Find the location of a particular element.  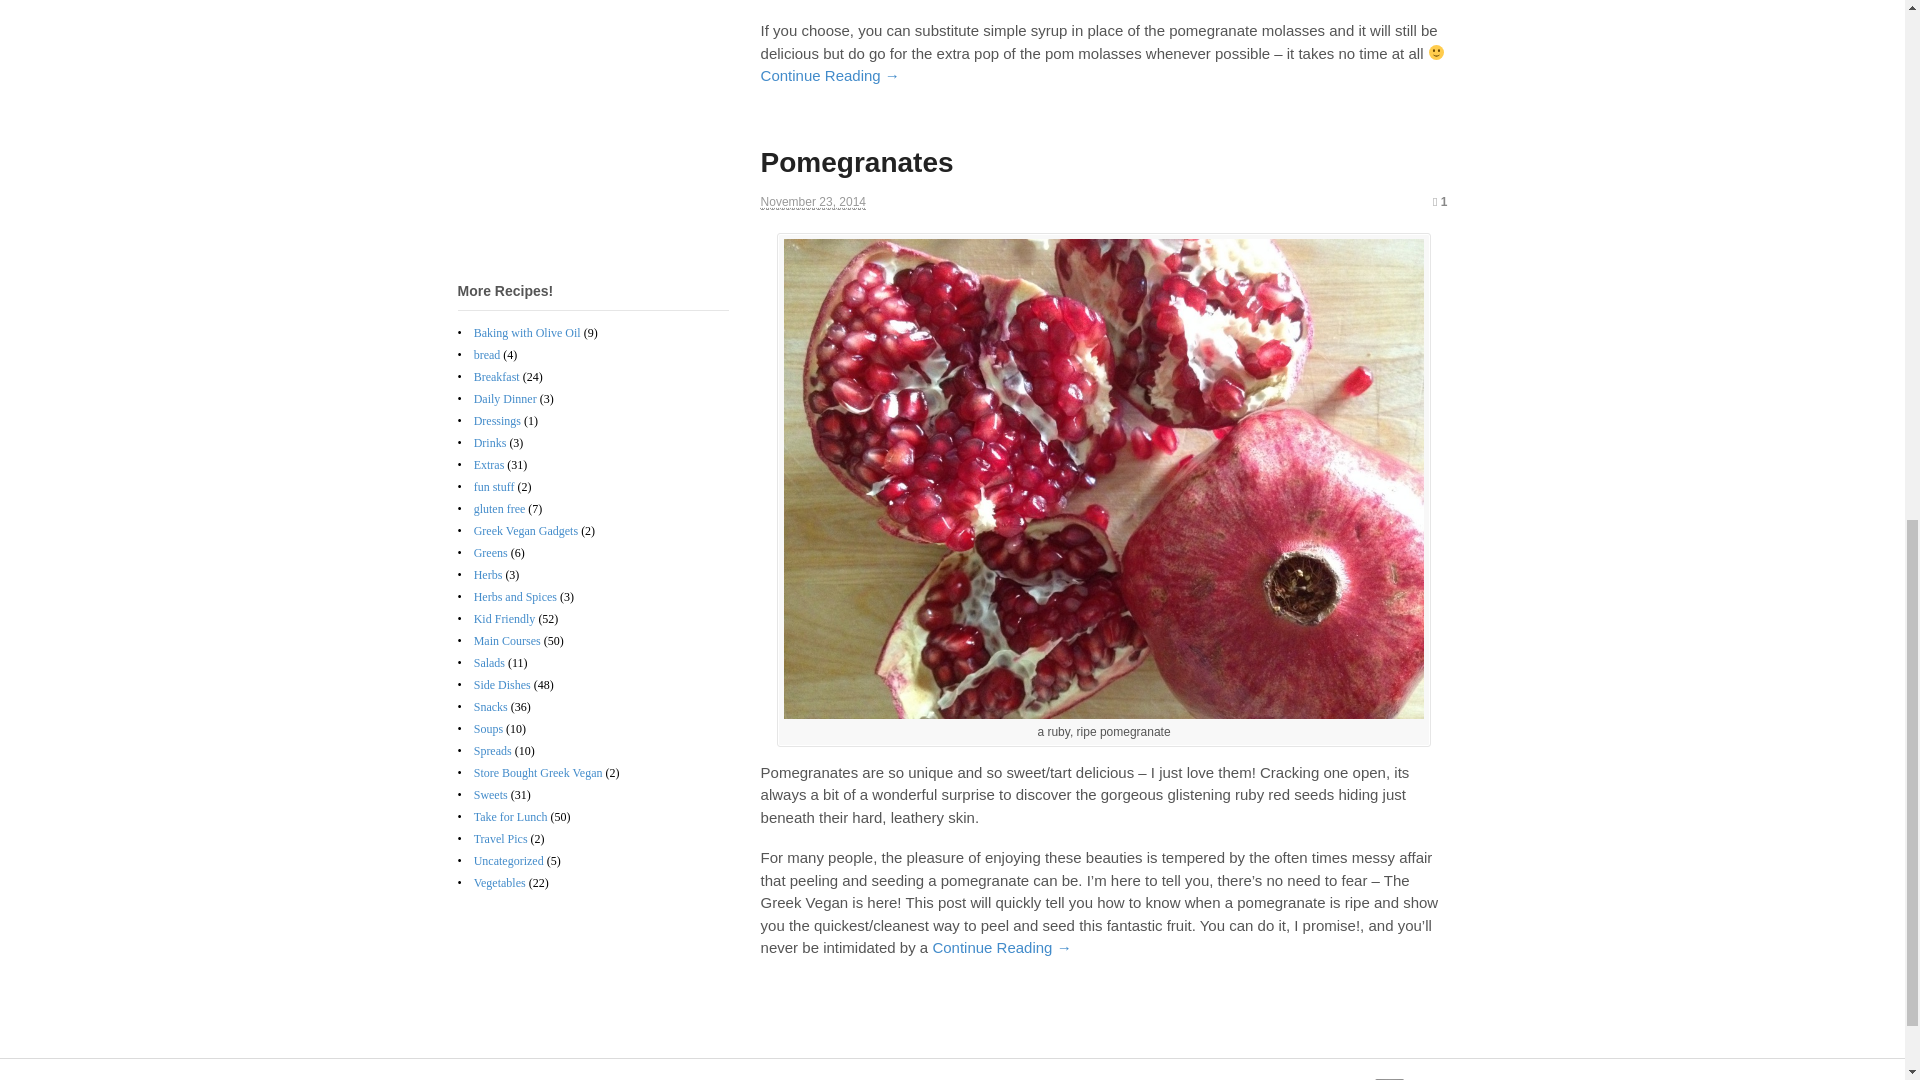

Baking with Olive Oil is located at coordinates (528, 333).